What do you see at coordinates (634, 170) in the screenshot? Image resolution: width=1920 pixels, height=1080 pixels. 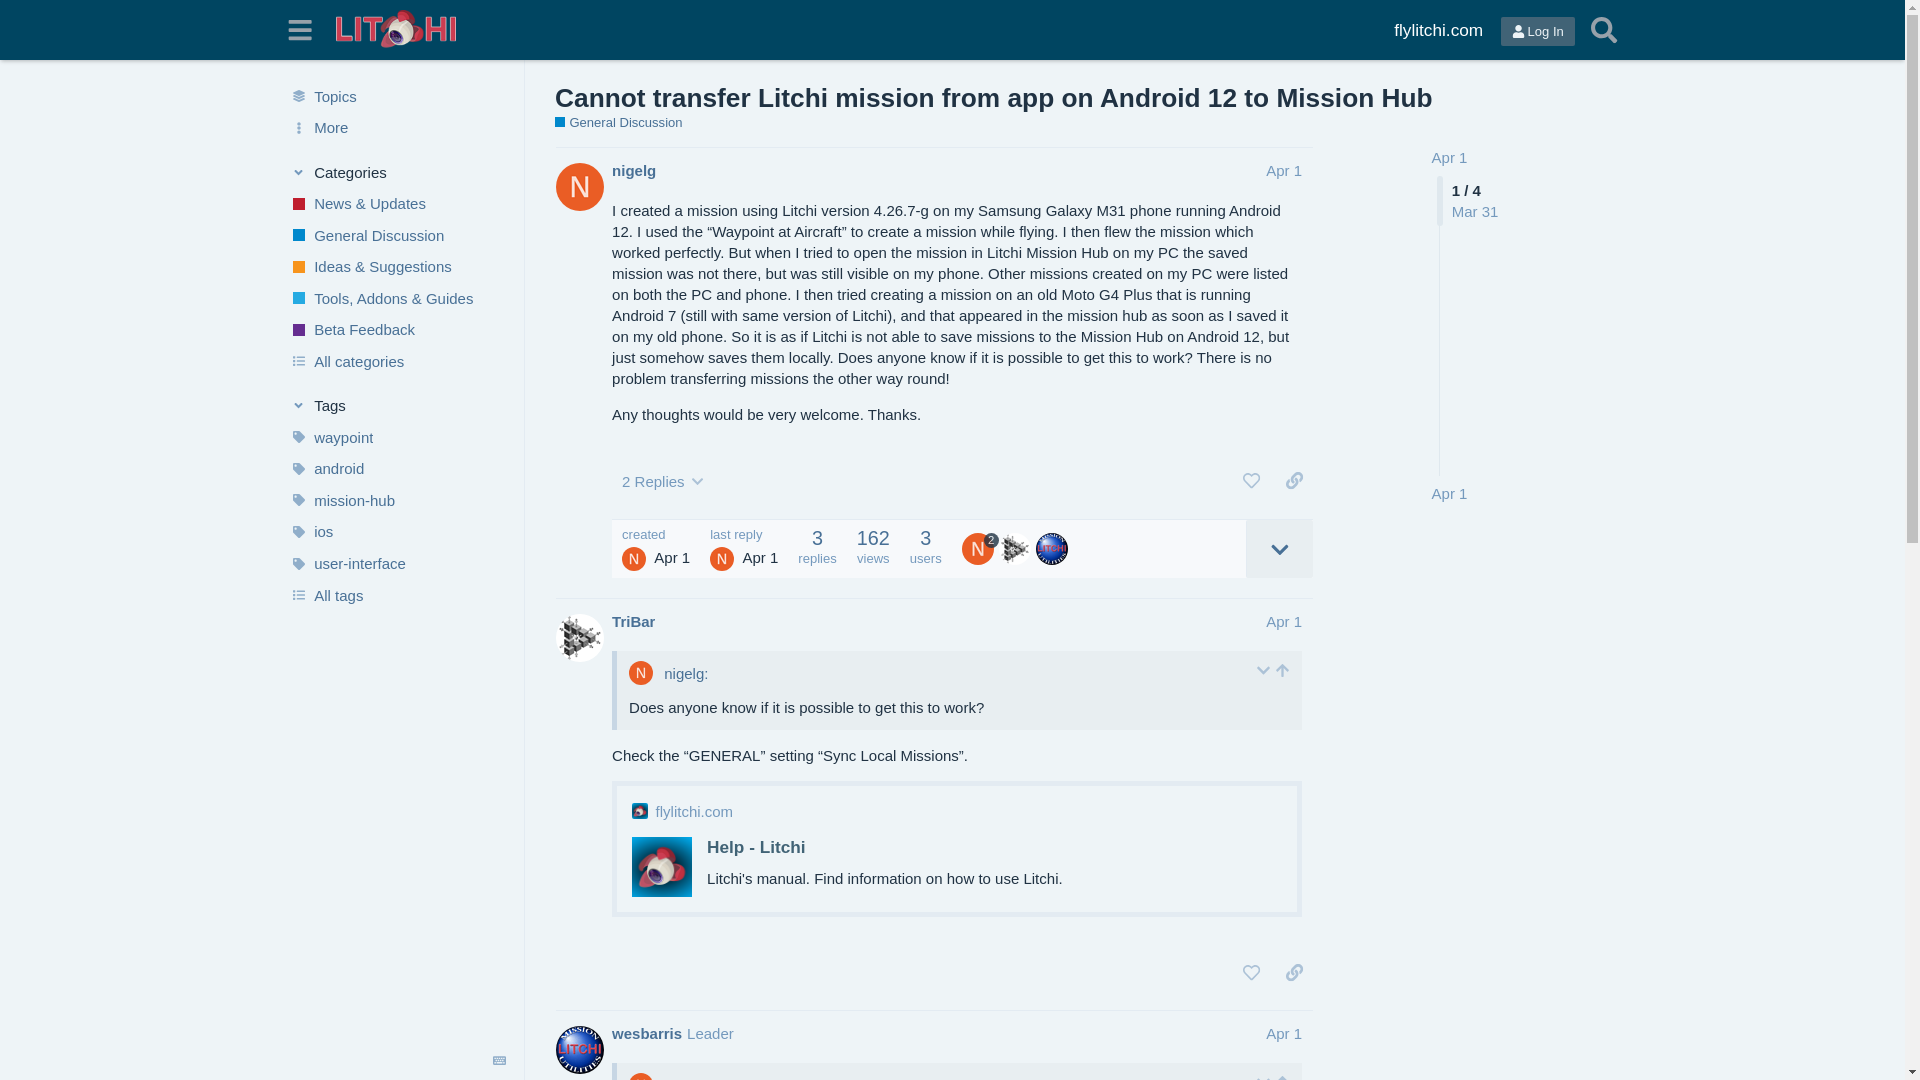 I see `nigelg` at bounding box center [634, 170].